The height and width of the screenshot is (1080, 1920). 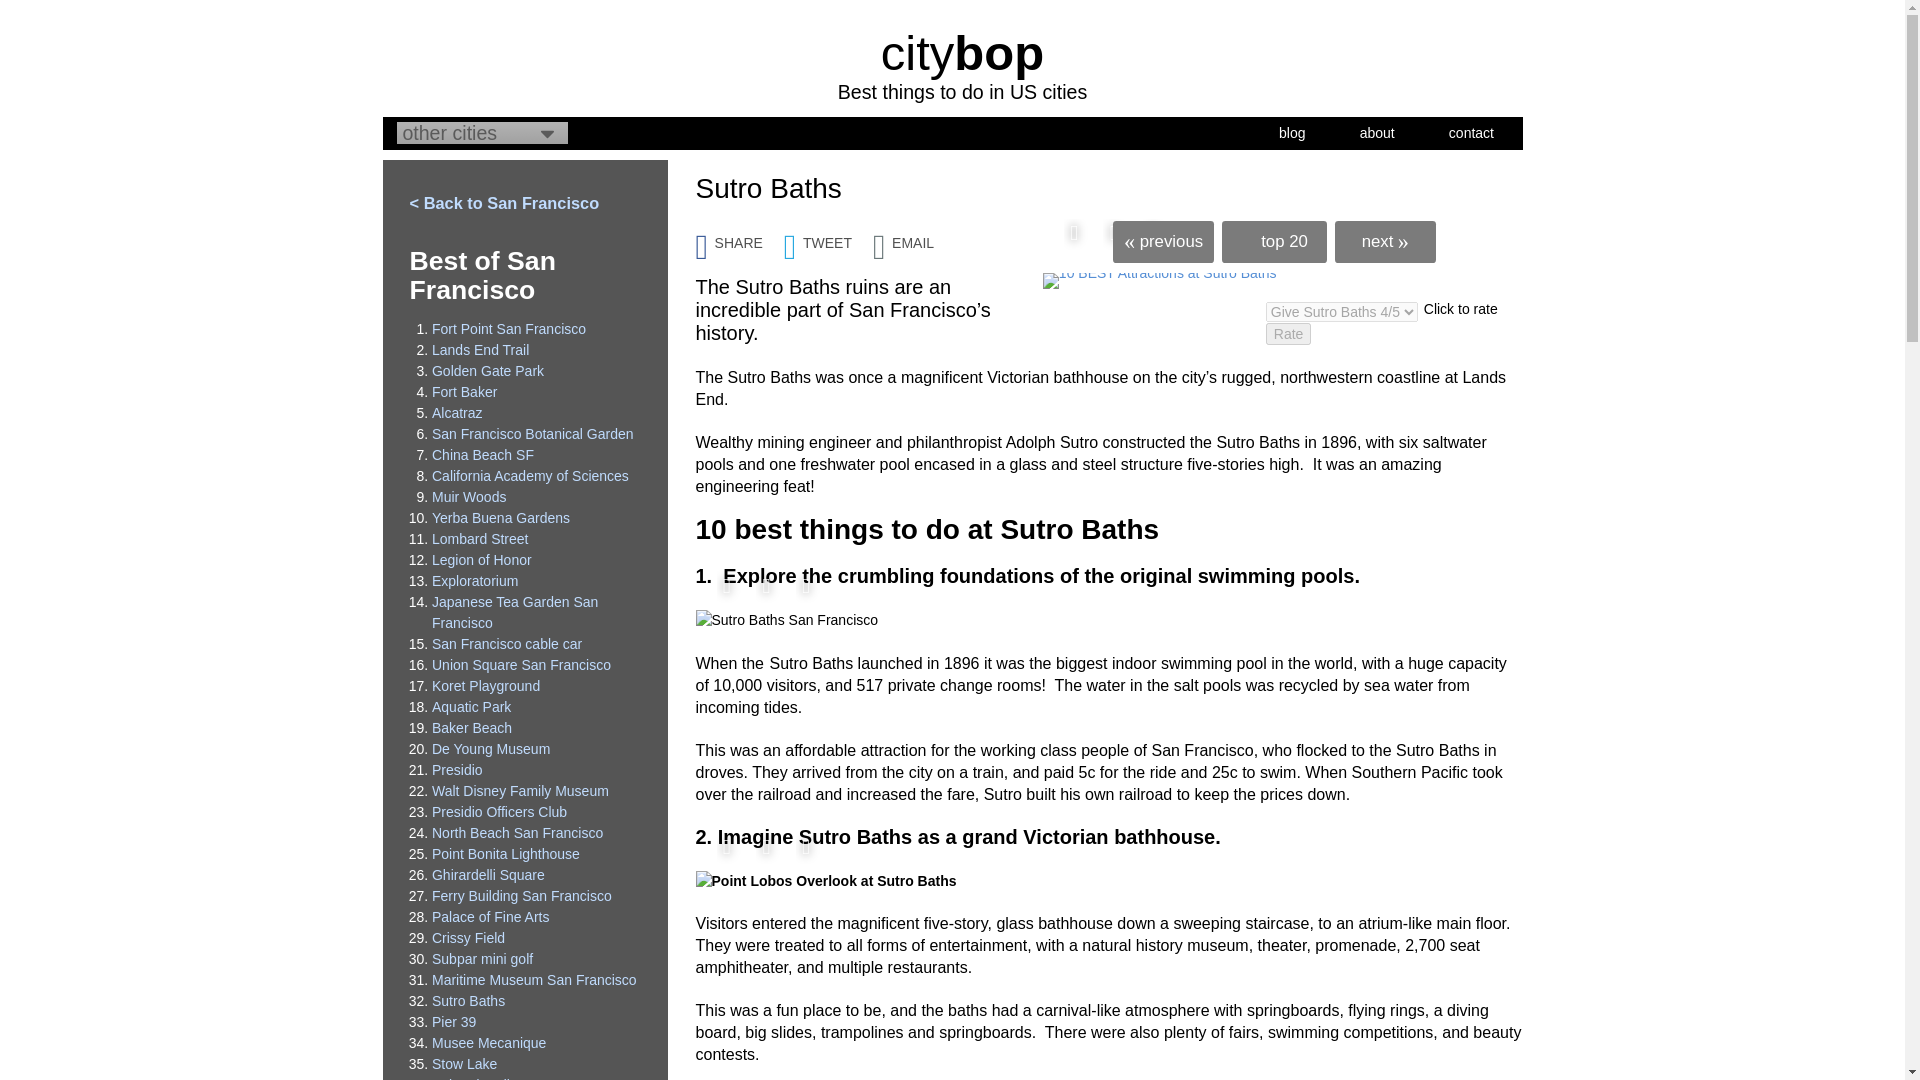 I want to click on contact, so click(x=1471, y=132).